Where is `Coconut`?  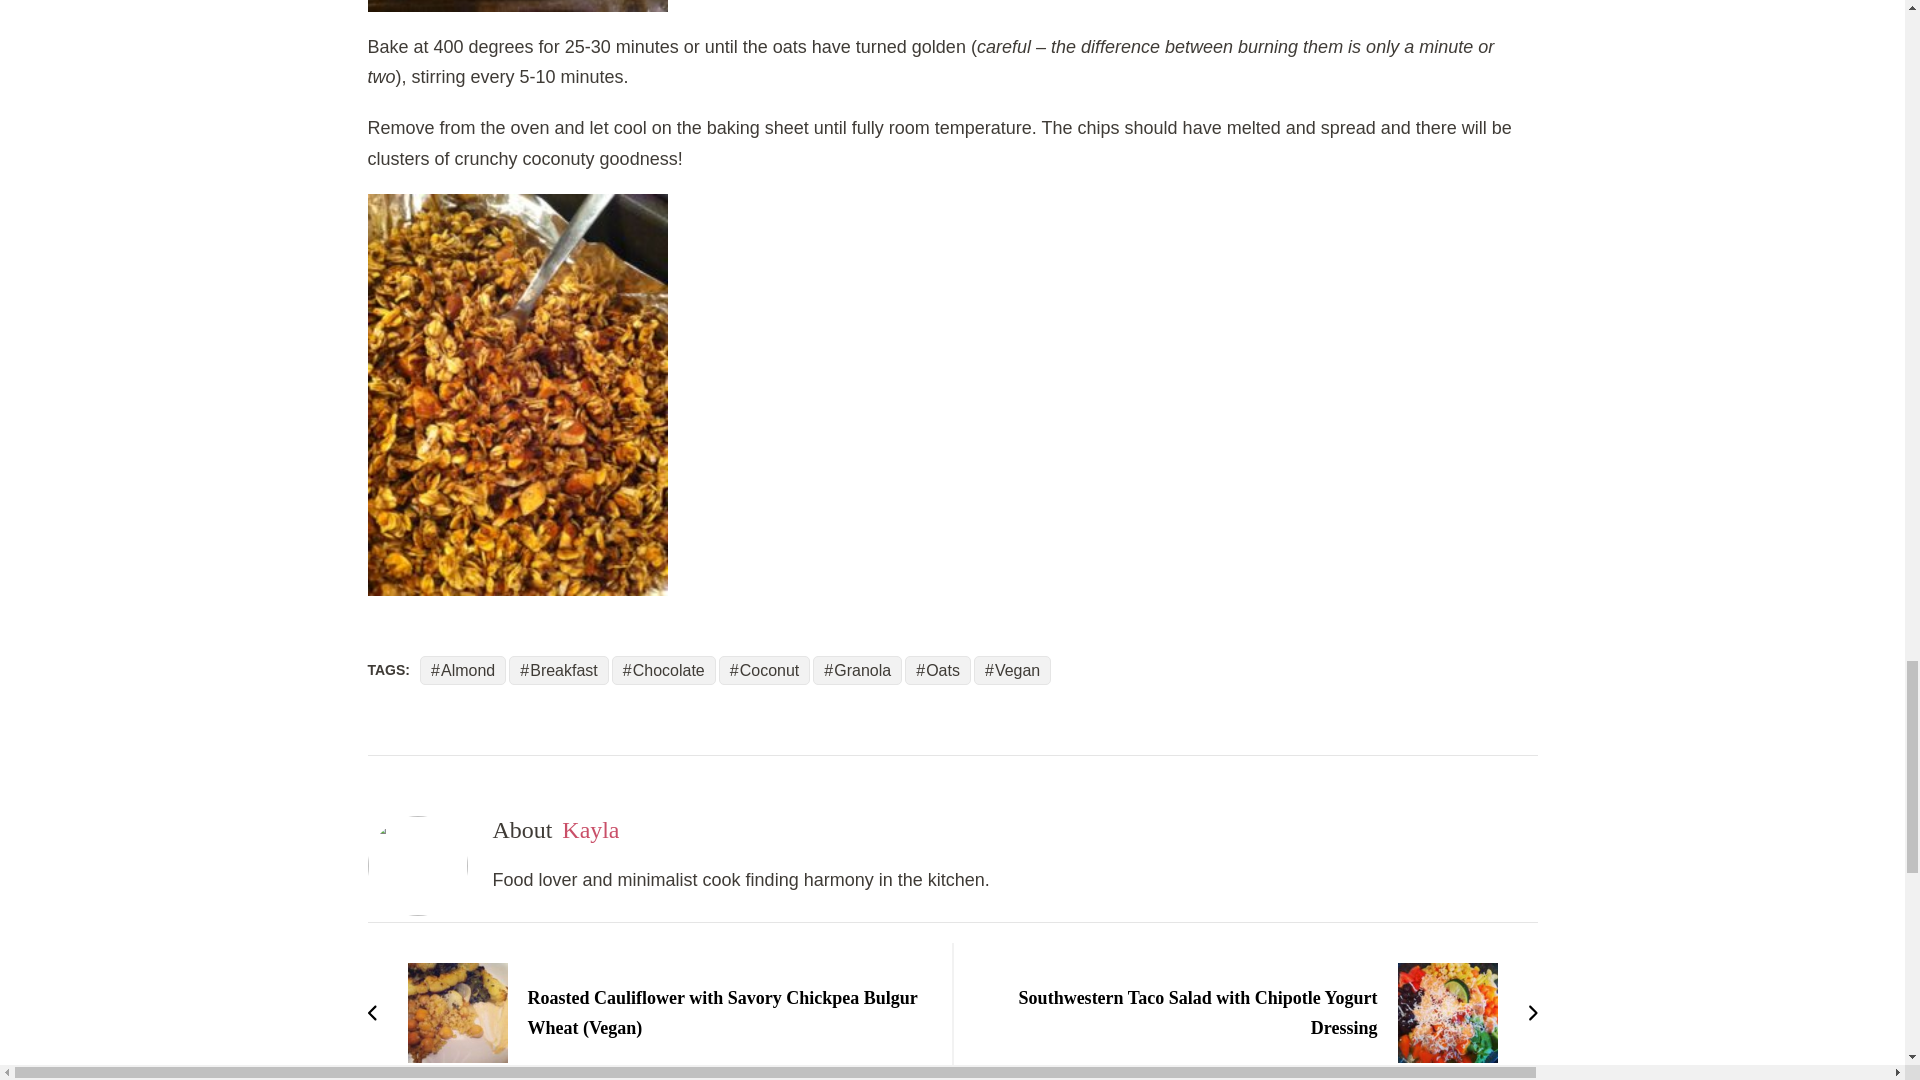
Coconut is located at coordinates (764, 670).